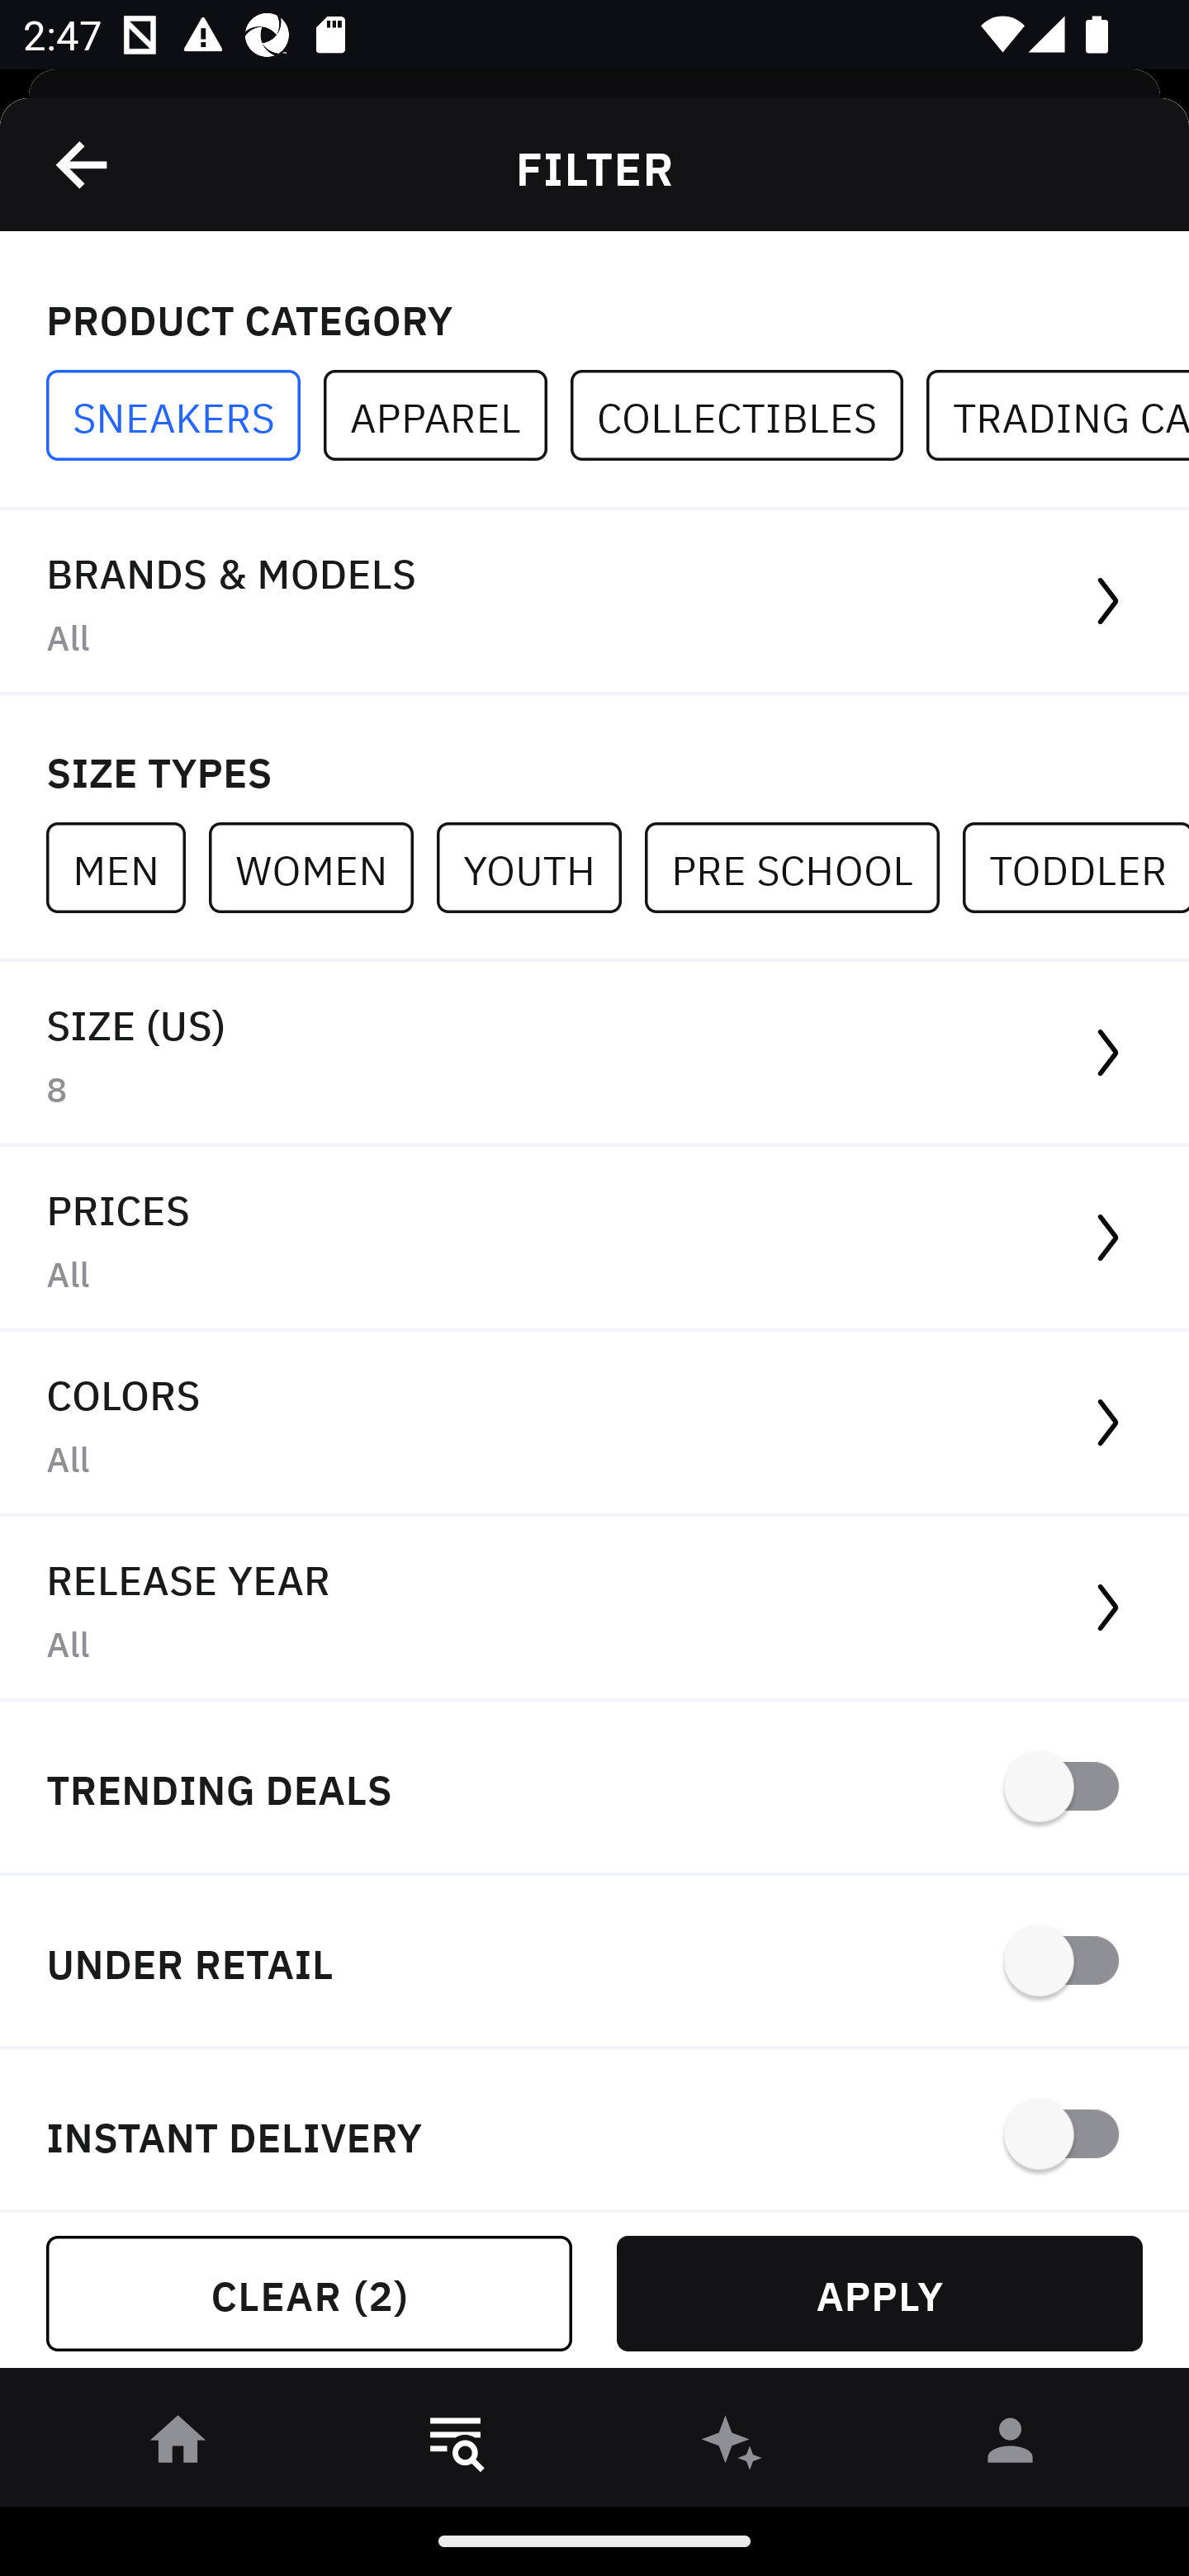  Describe the element at coordinates (594, 1788) in the screenshot. I see `TRENDING DEALS` at that location.